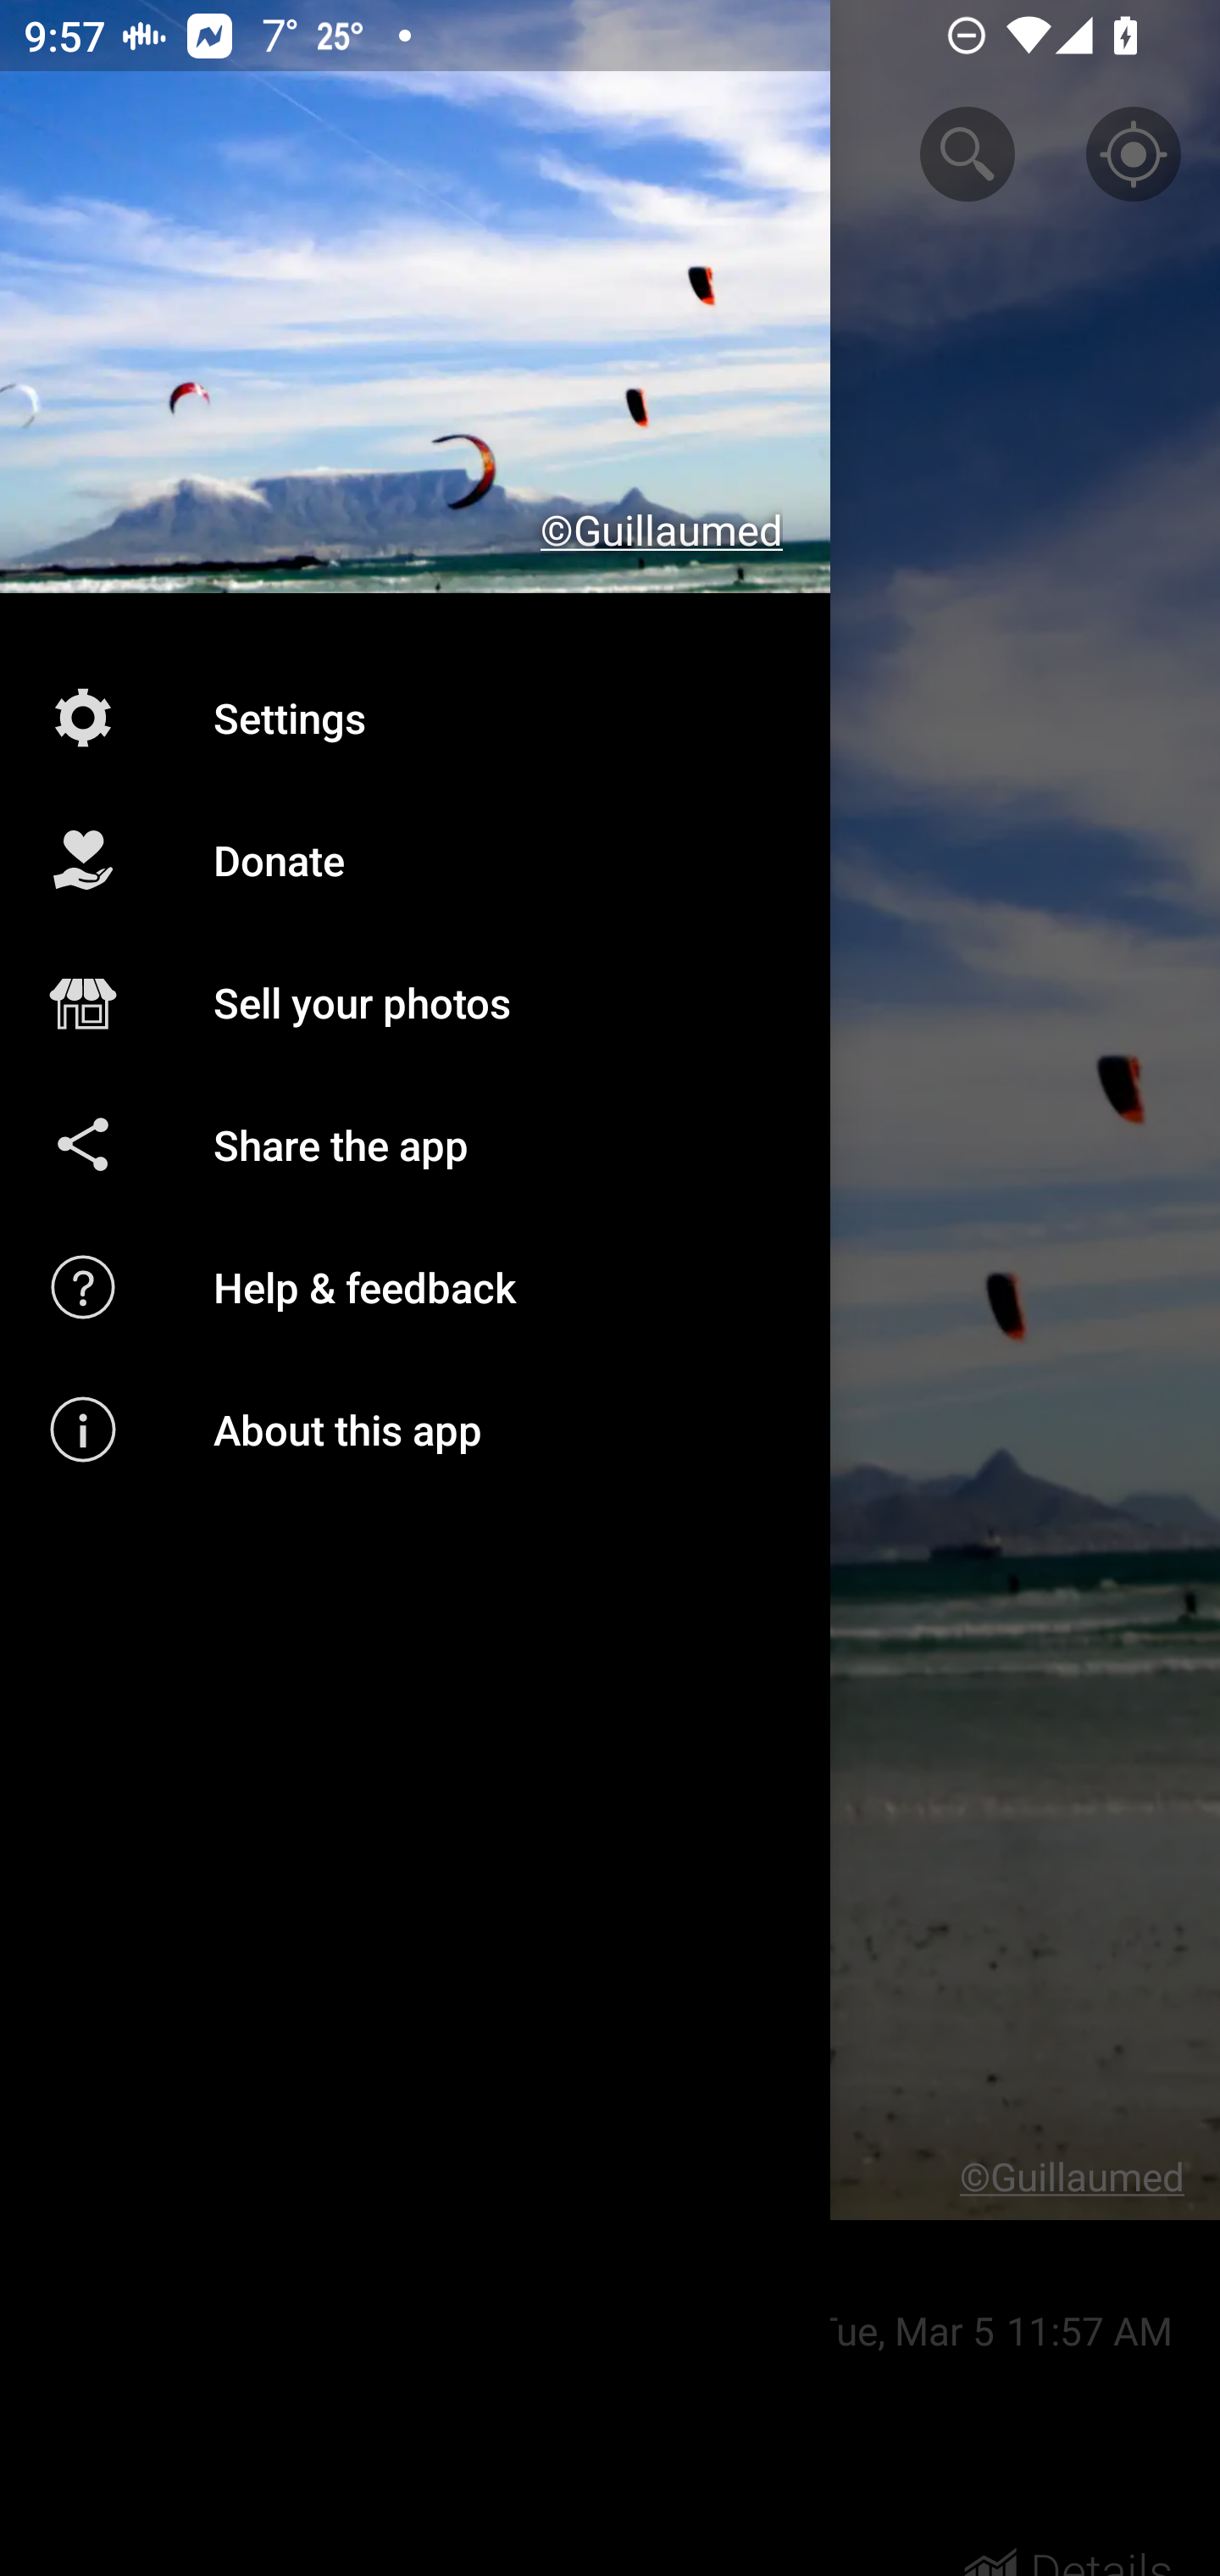  What do you see at coordinates (415, 1286) in the screenshot?
I see `Help & feedback` at bounding box center [415, 1286].